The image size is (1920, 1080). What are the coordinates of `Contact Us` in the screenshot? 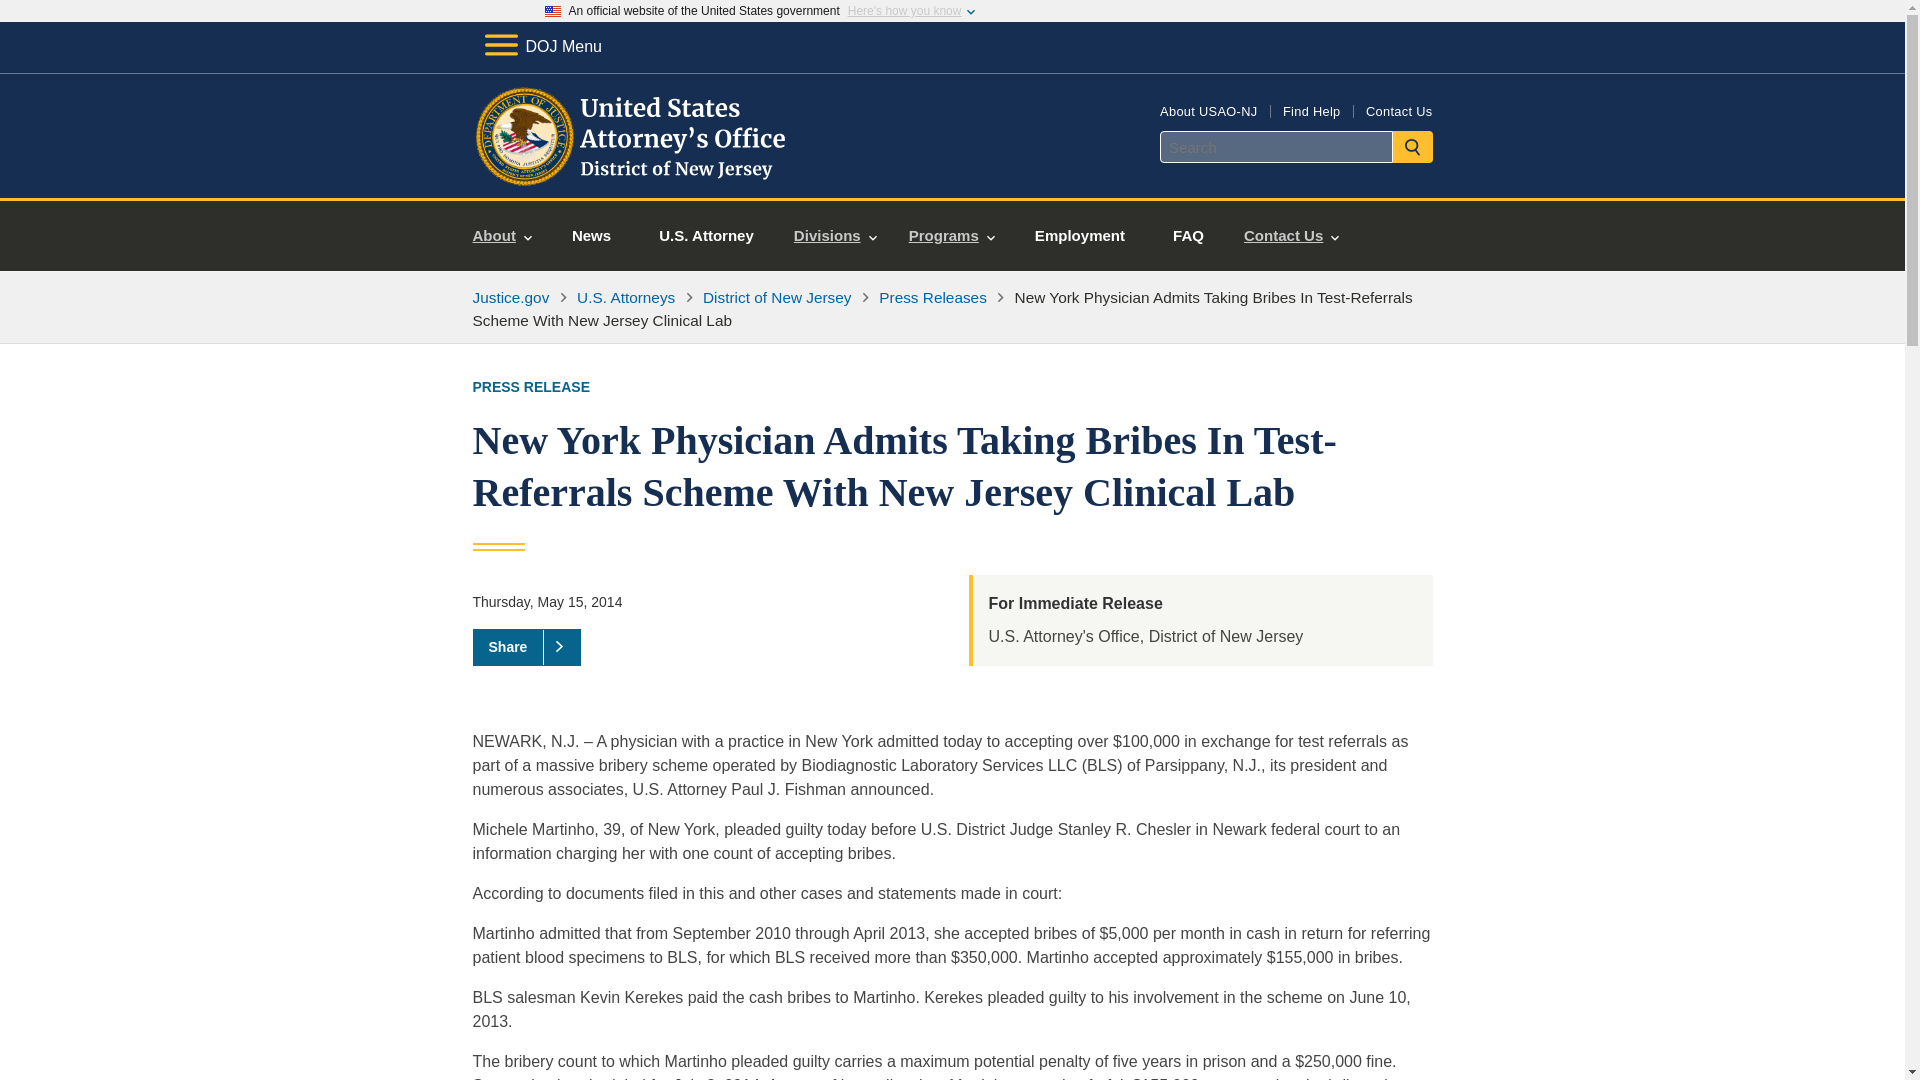 It's located at (1292, 236).